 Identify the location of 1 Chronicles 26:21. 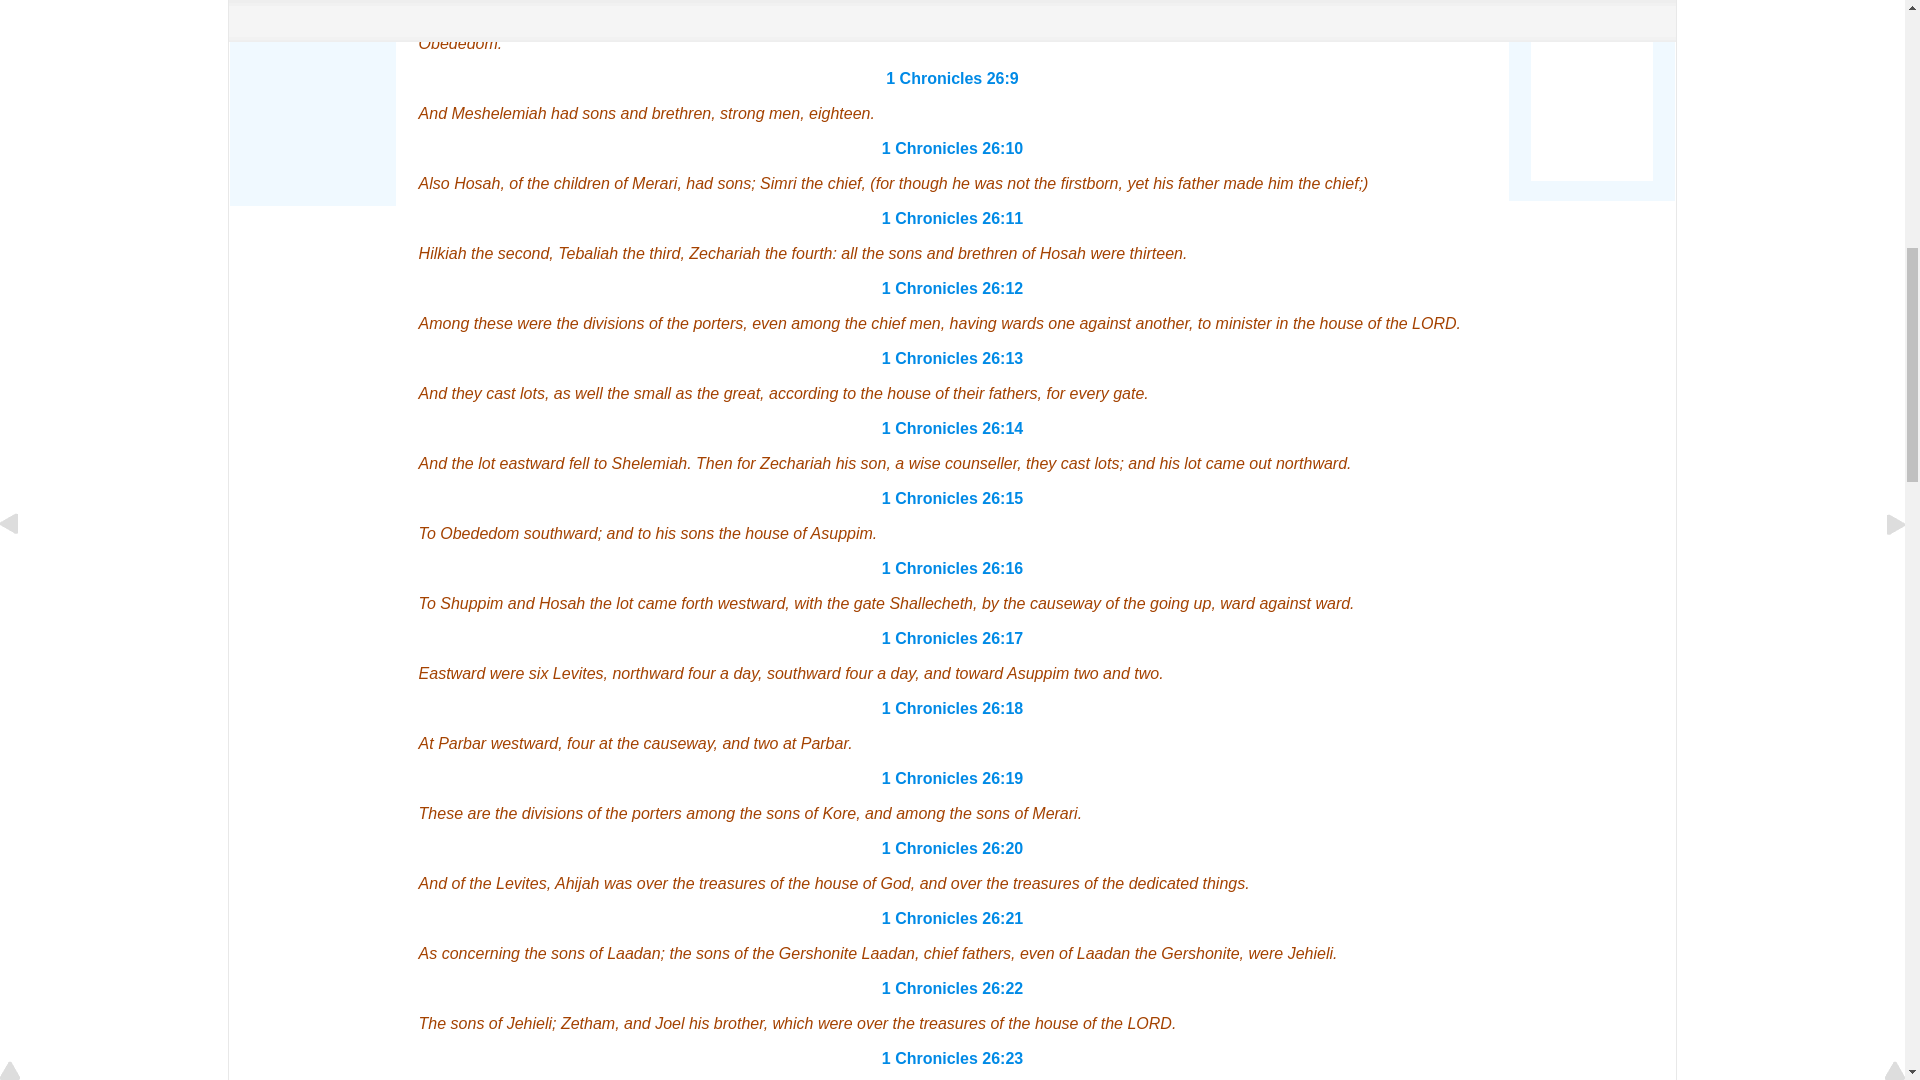
(952, 918).